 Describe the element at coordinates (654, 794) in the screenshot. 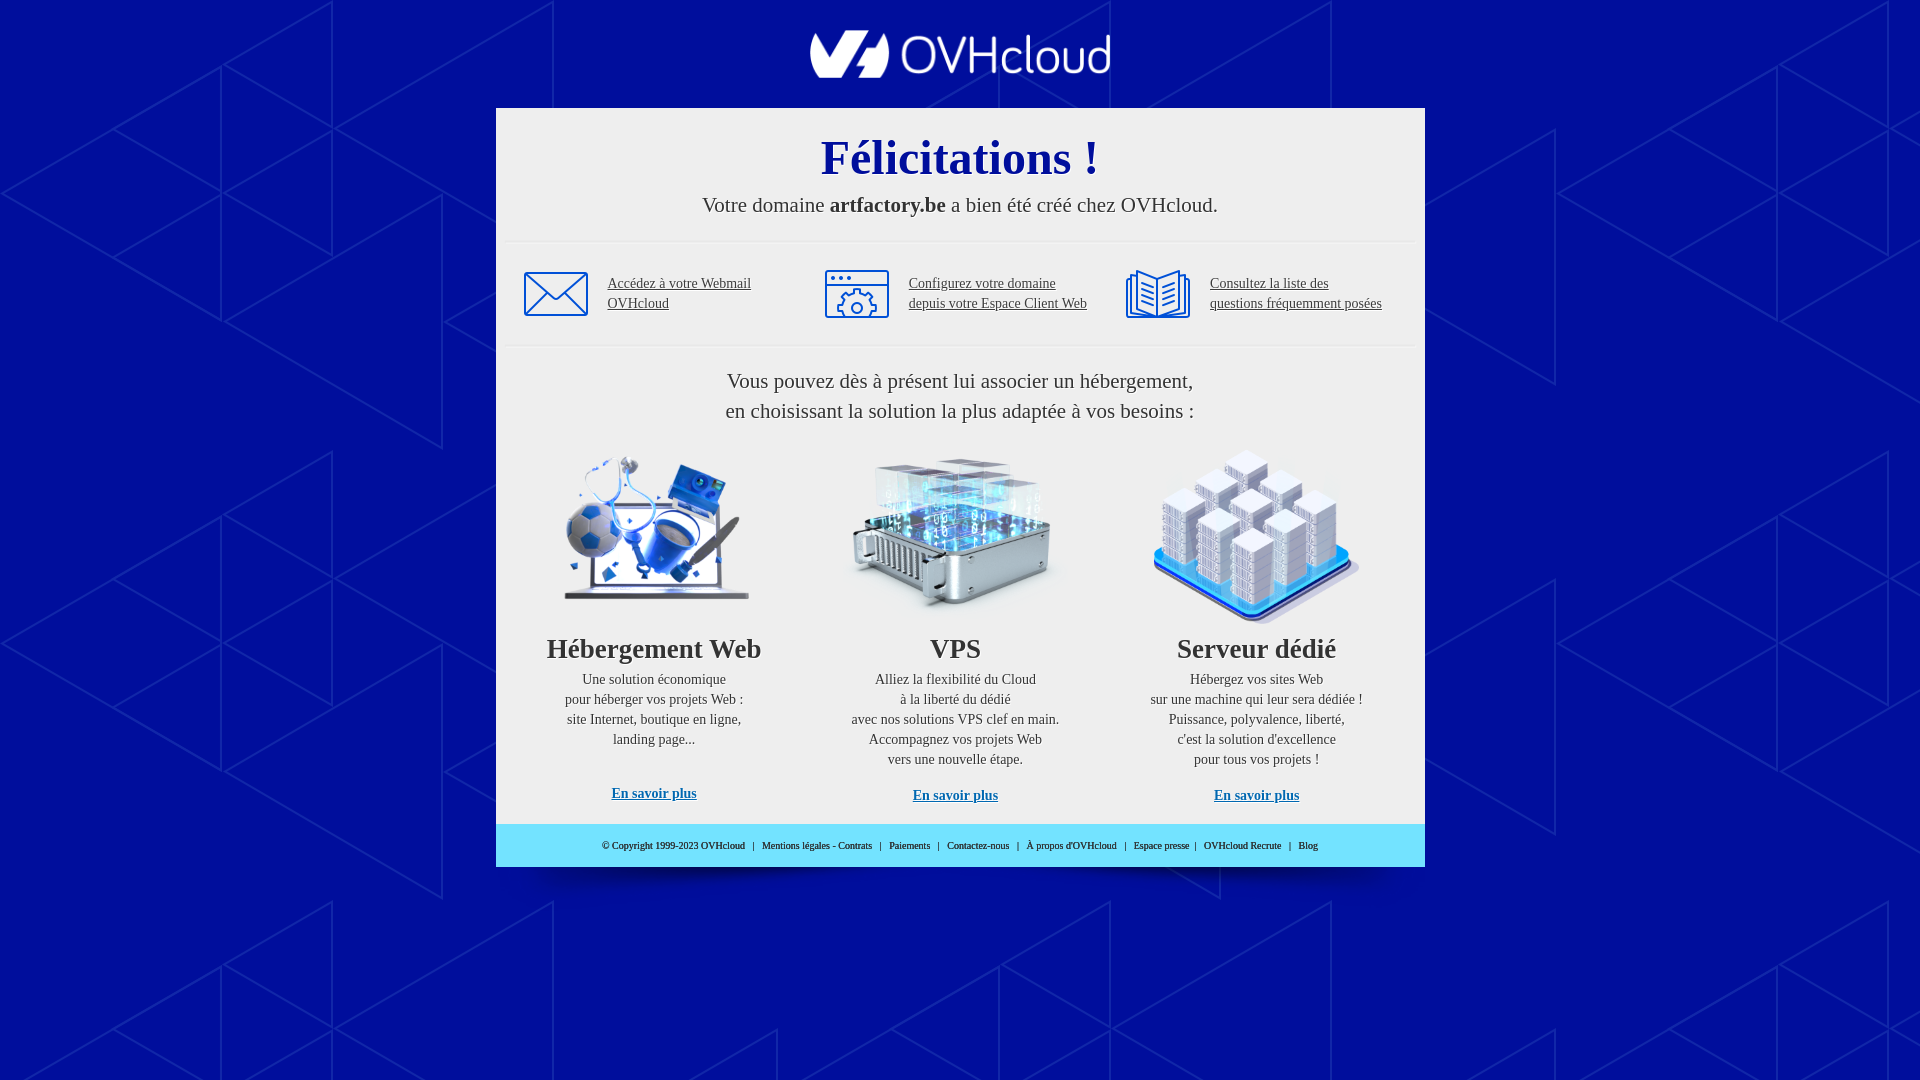

I see `En savoir plus` at that location.